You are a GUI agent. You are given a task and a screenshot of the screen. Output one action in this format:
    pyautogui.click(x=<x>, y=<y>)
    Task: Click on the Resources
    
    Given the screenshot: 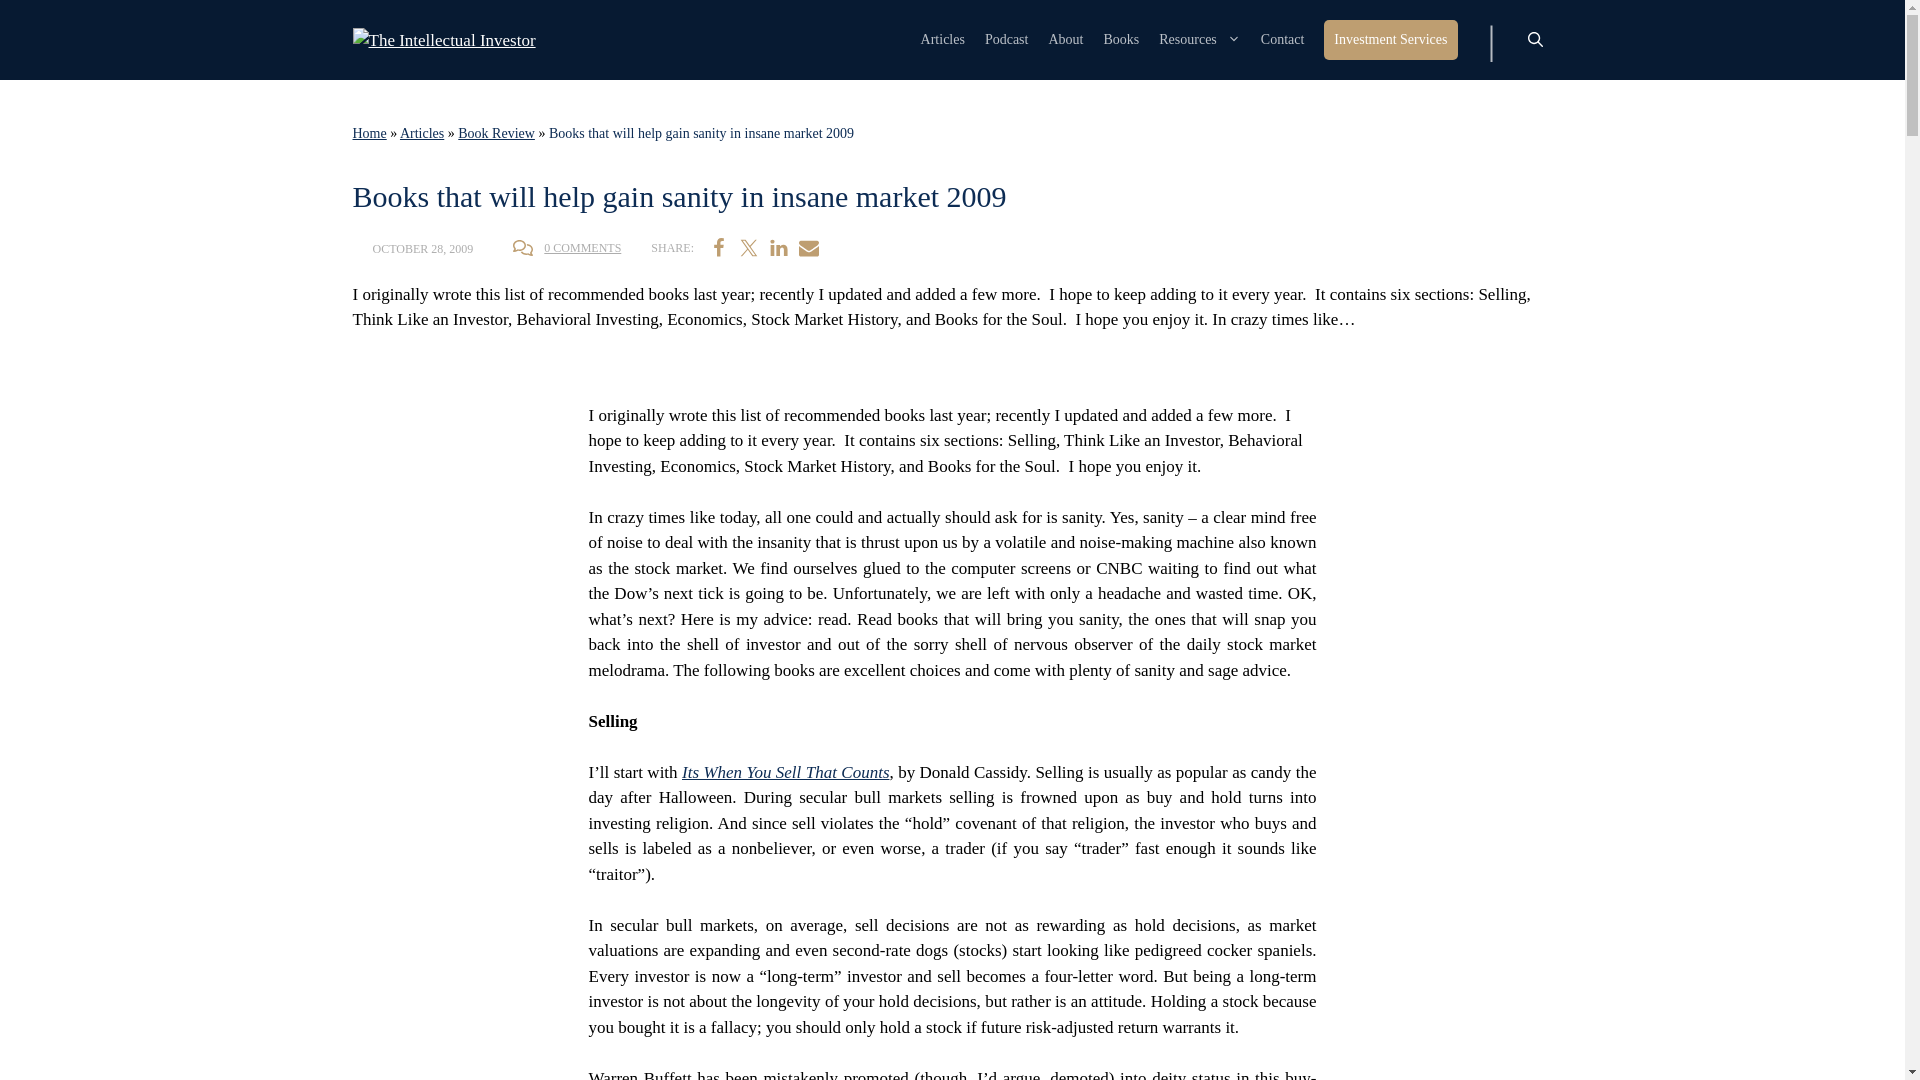 What is the action you would take?
    pyautogui.click(x=1200, y=40)
    